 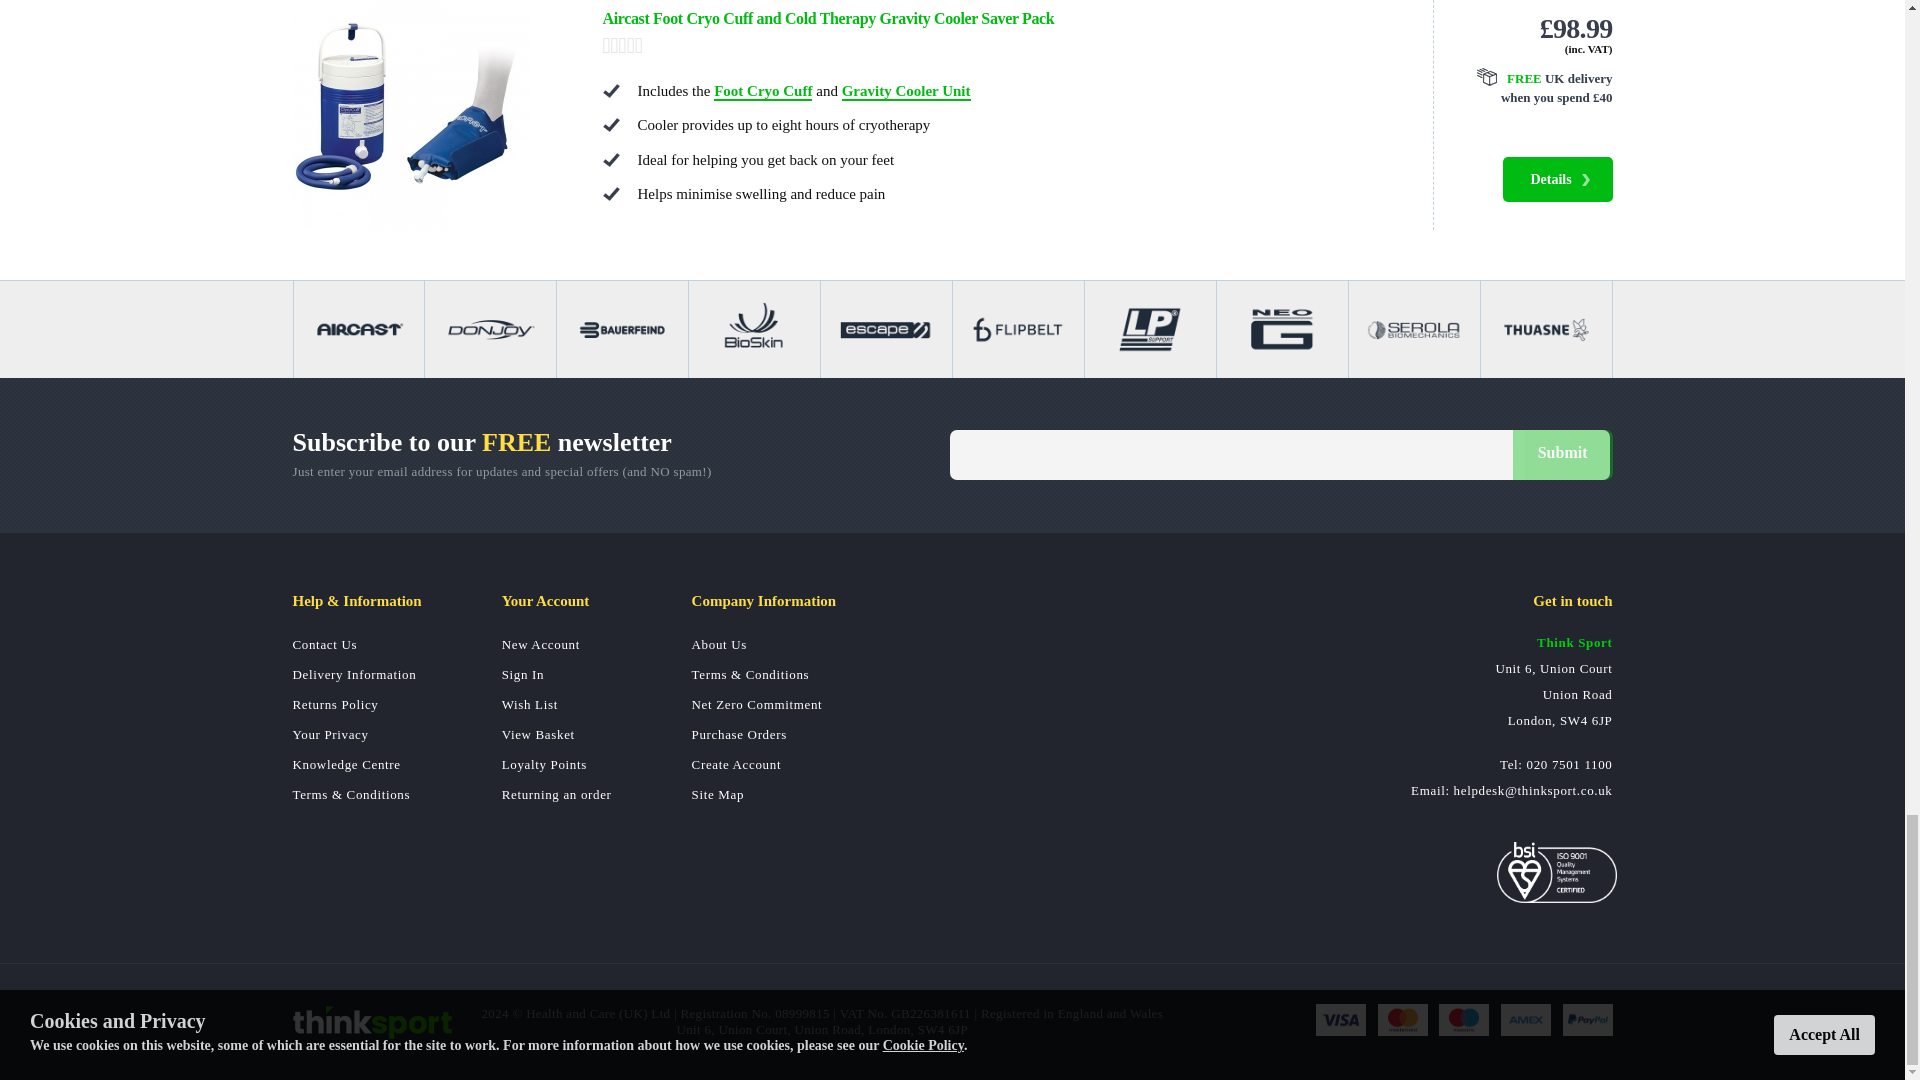 What do you see at coordinates (1150, 328) in the screenshot?
I see `LP Supports` at bounding box center [1150, 328].